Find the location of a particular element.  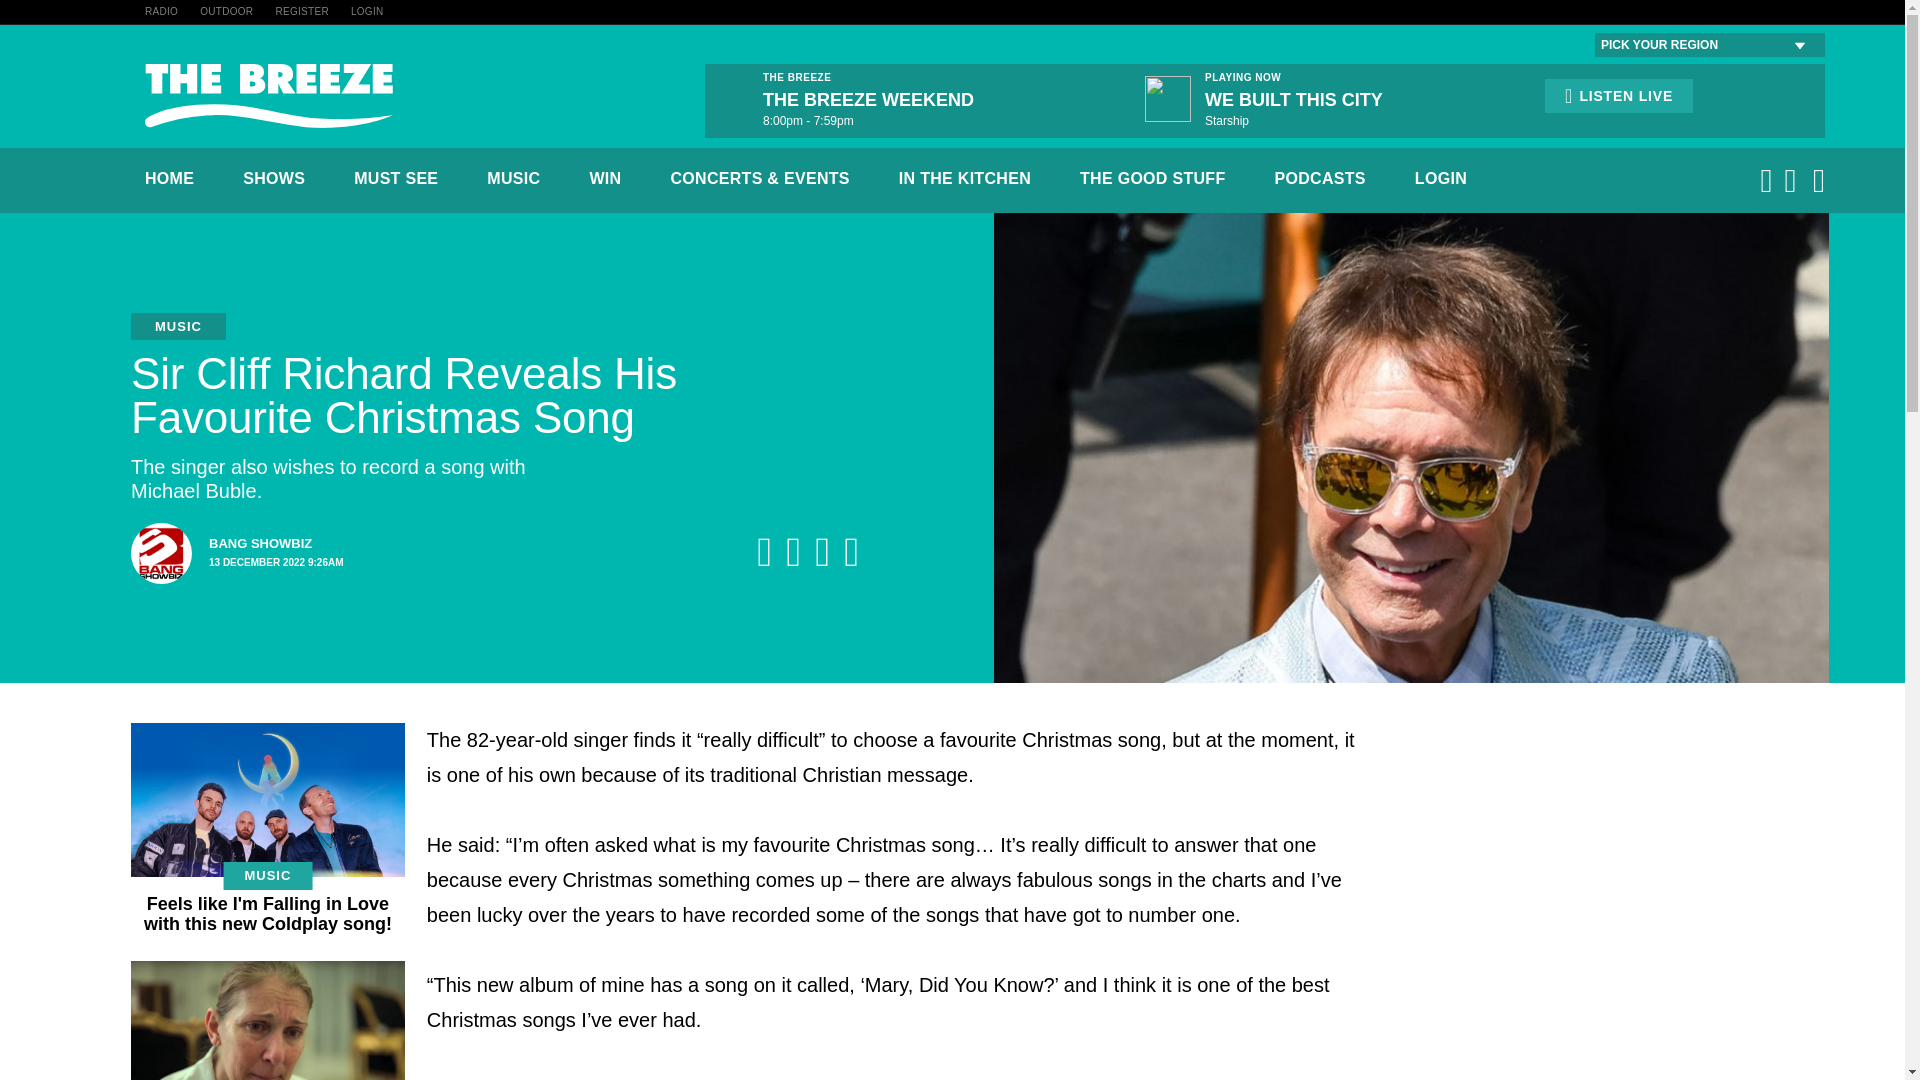

Feels like I'm Falling in Love with this new Coldplay song! is located at coordinates (268, 914).